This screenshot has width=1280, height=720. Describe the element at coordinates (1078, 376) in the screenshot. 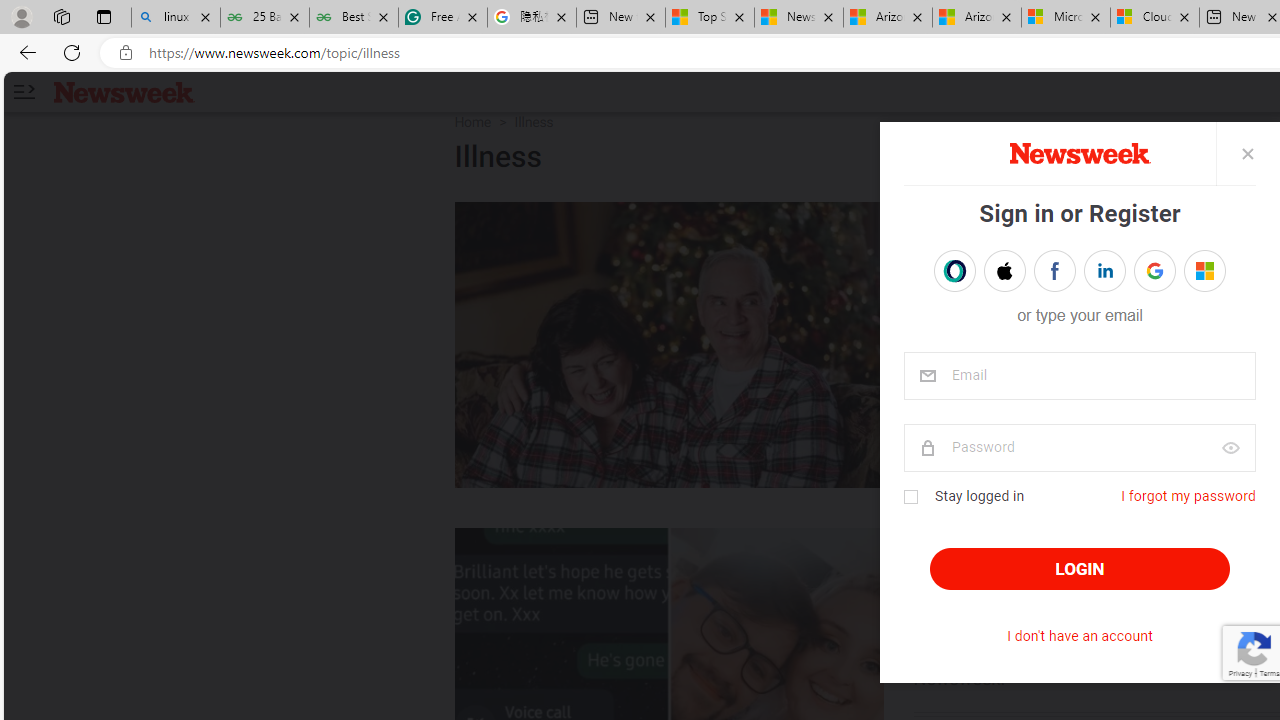

I see `email` at that location.